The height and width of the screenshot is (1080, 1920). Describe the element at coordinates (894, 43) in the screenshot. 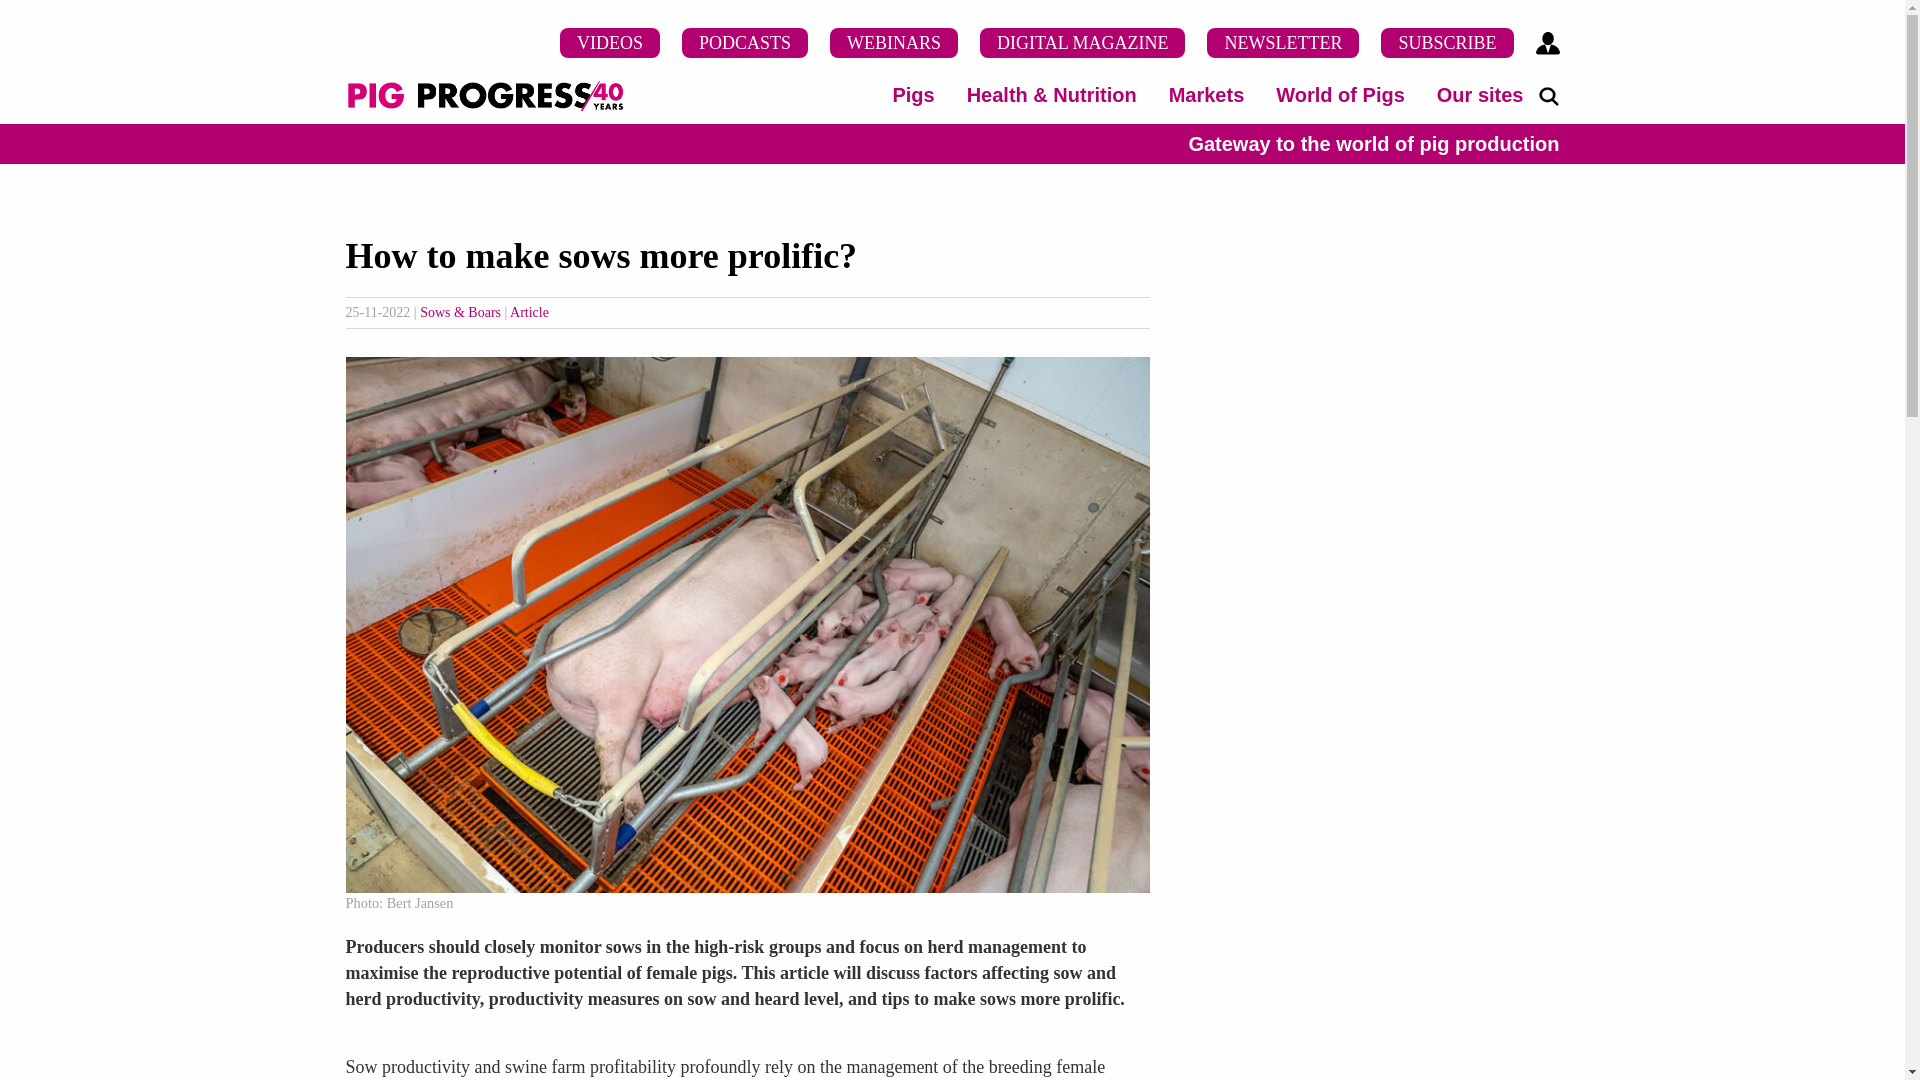

I see `WEBINARS` at that location.